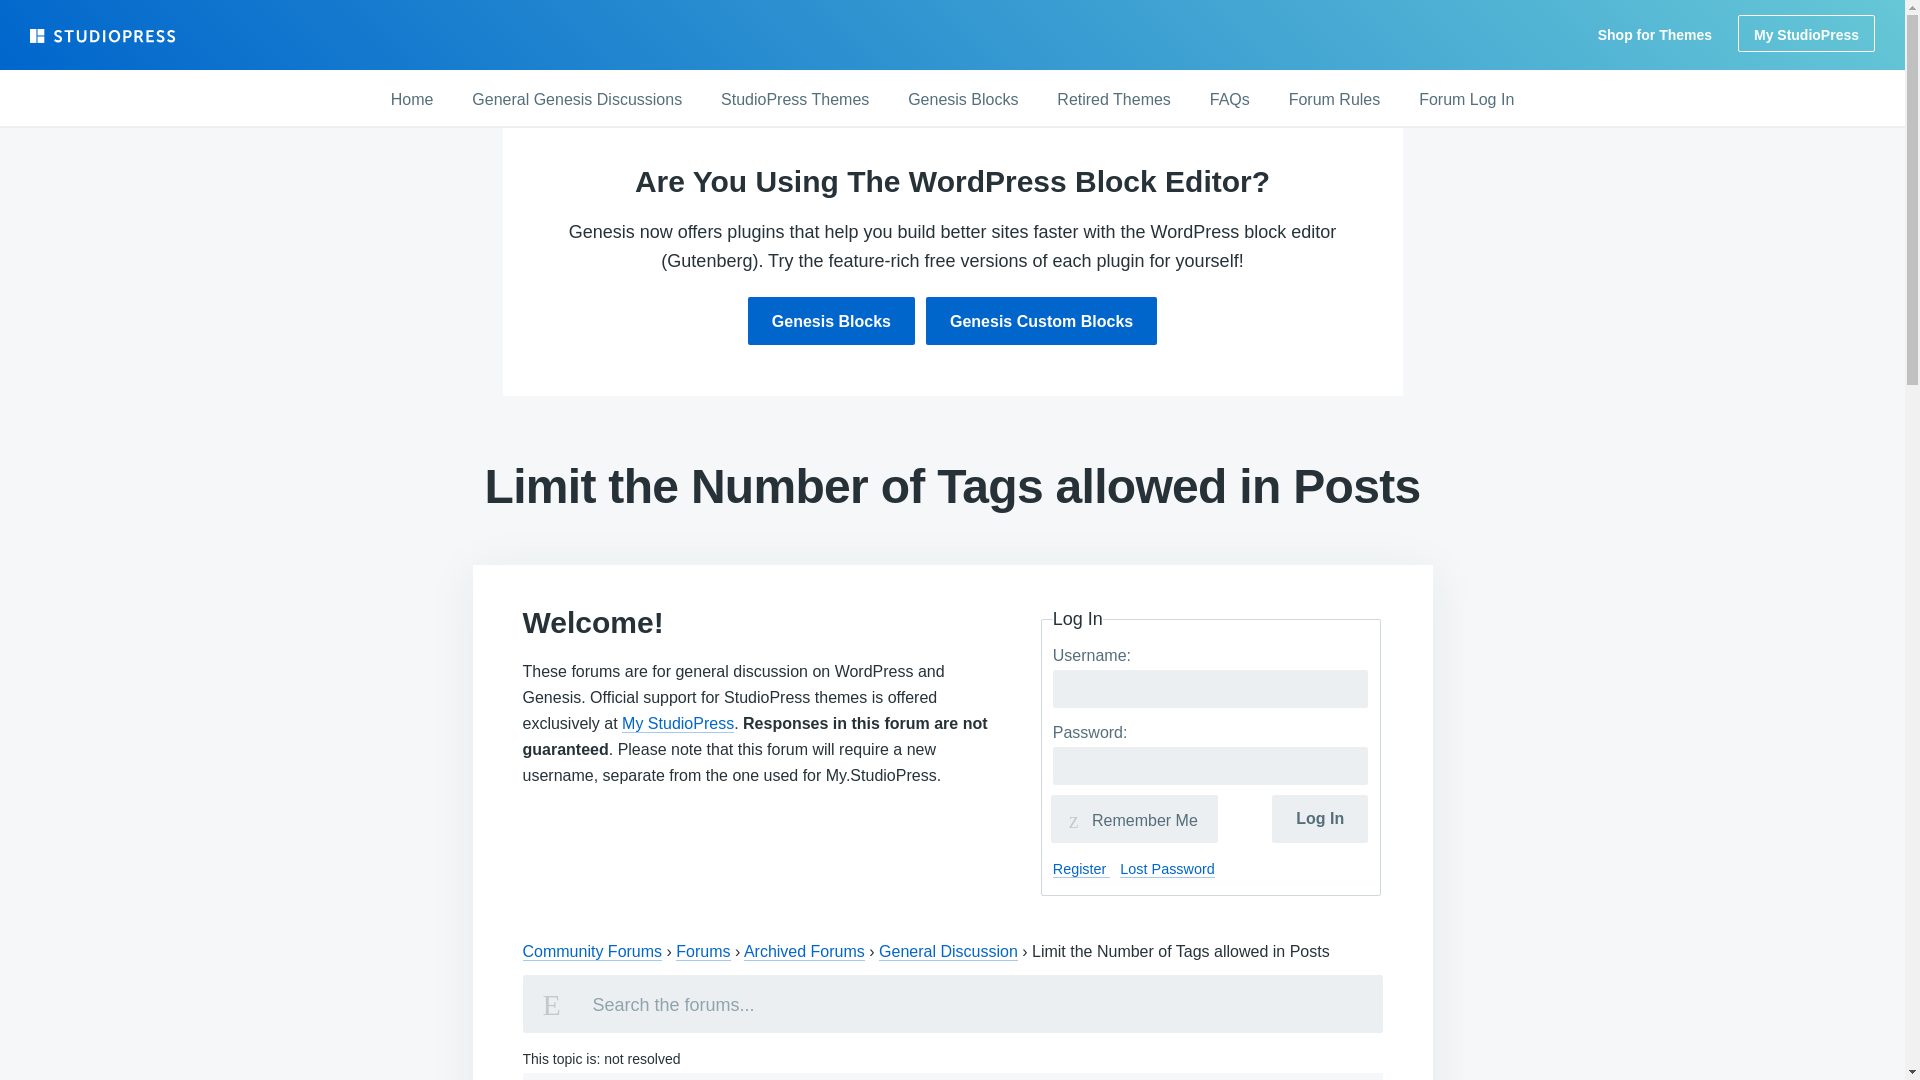 The image size is (1920, 1080). What do you see at coordinates (576, 100) in the screenshot?
I see `General Genesis Discussions` at bounding box center [576, 100].